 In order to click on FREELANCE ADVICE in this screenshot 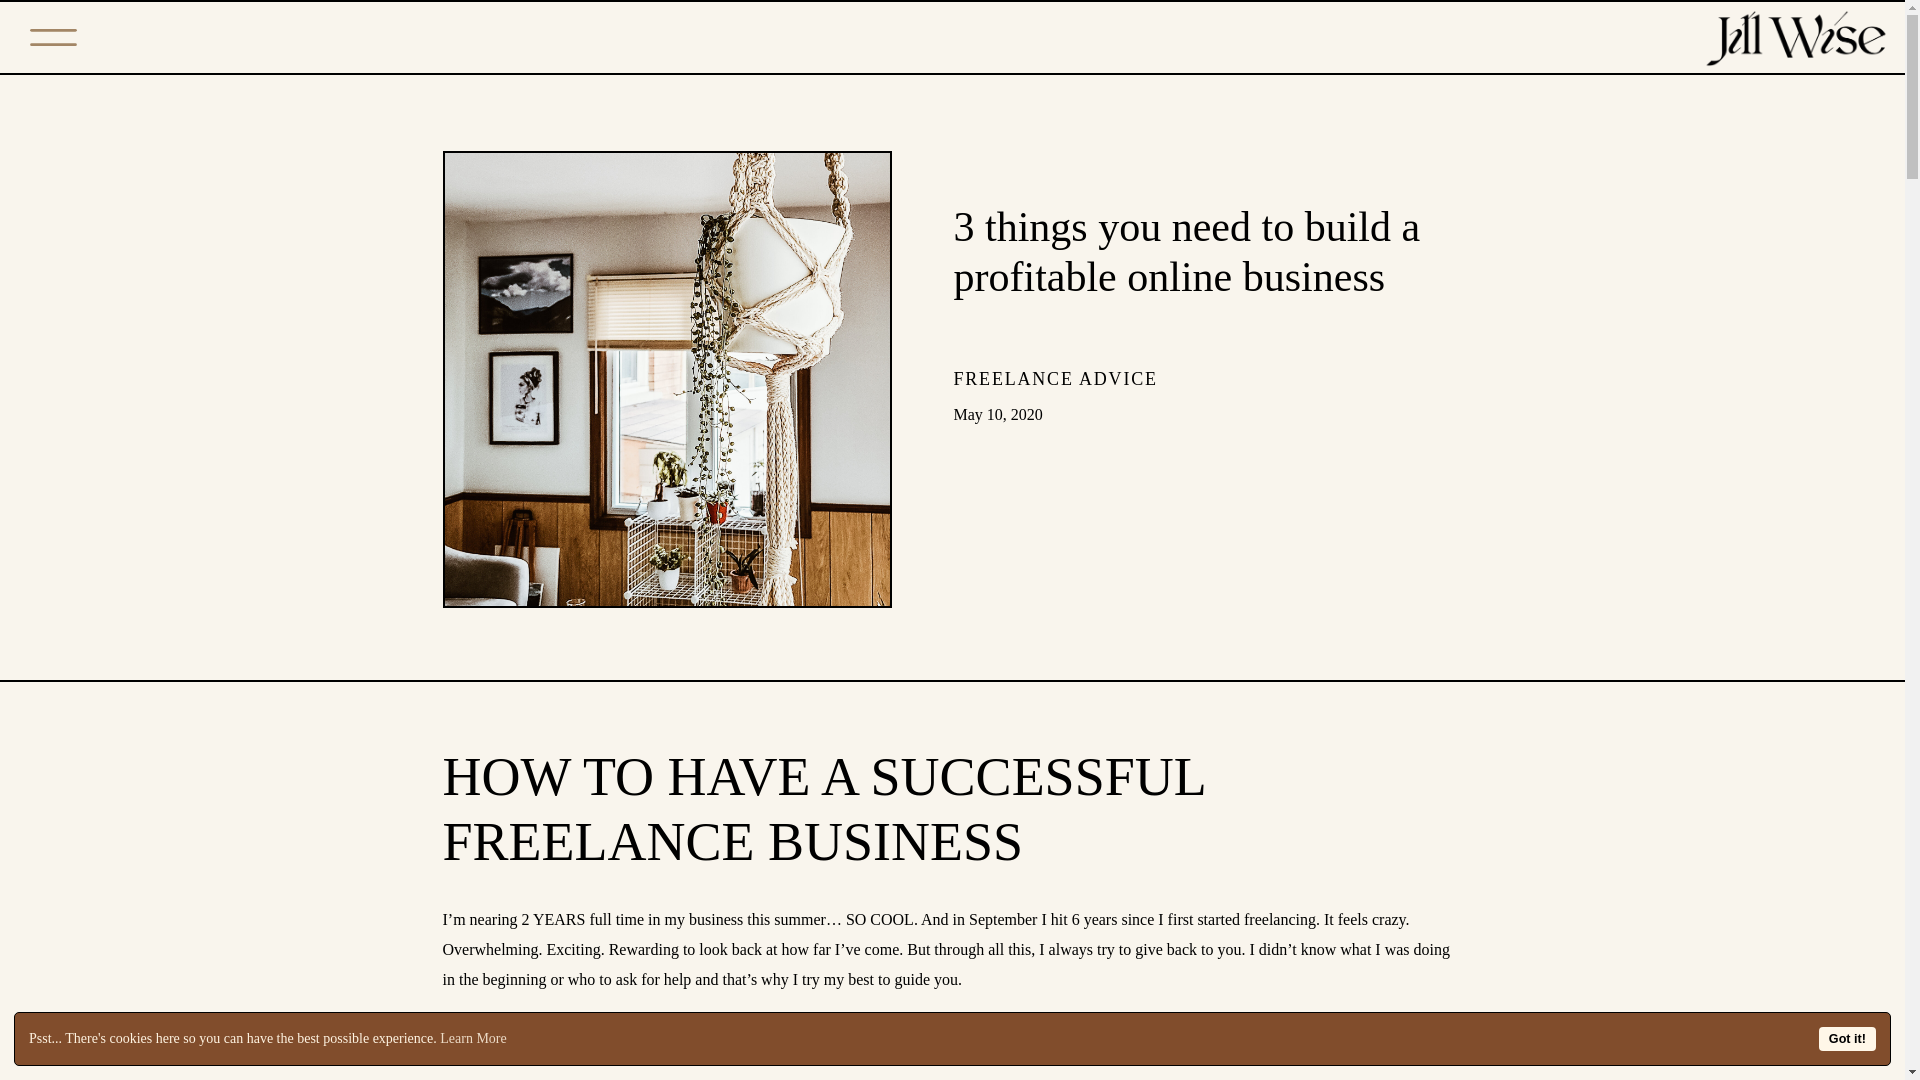, I will do `click(1056, 378)`.